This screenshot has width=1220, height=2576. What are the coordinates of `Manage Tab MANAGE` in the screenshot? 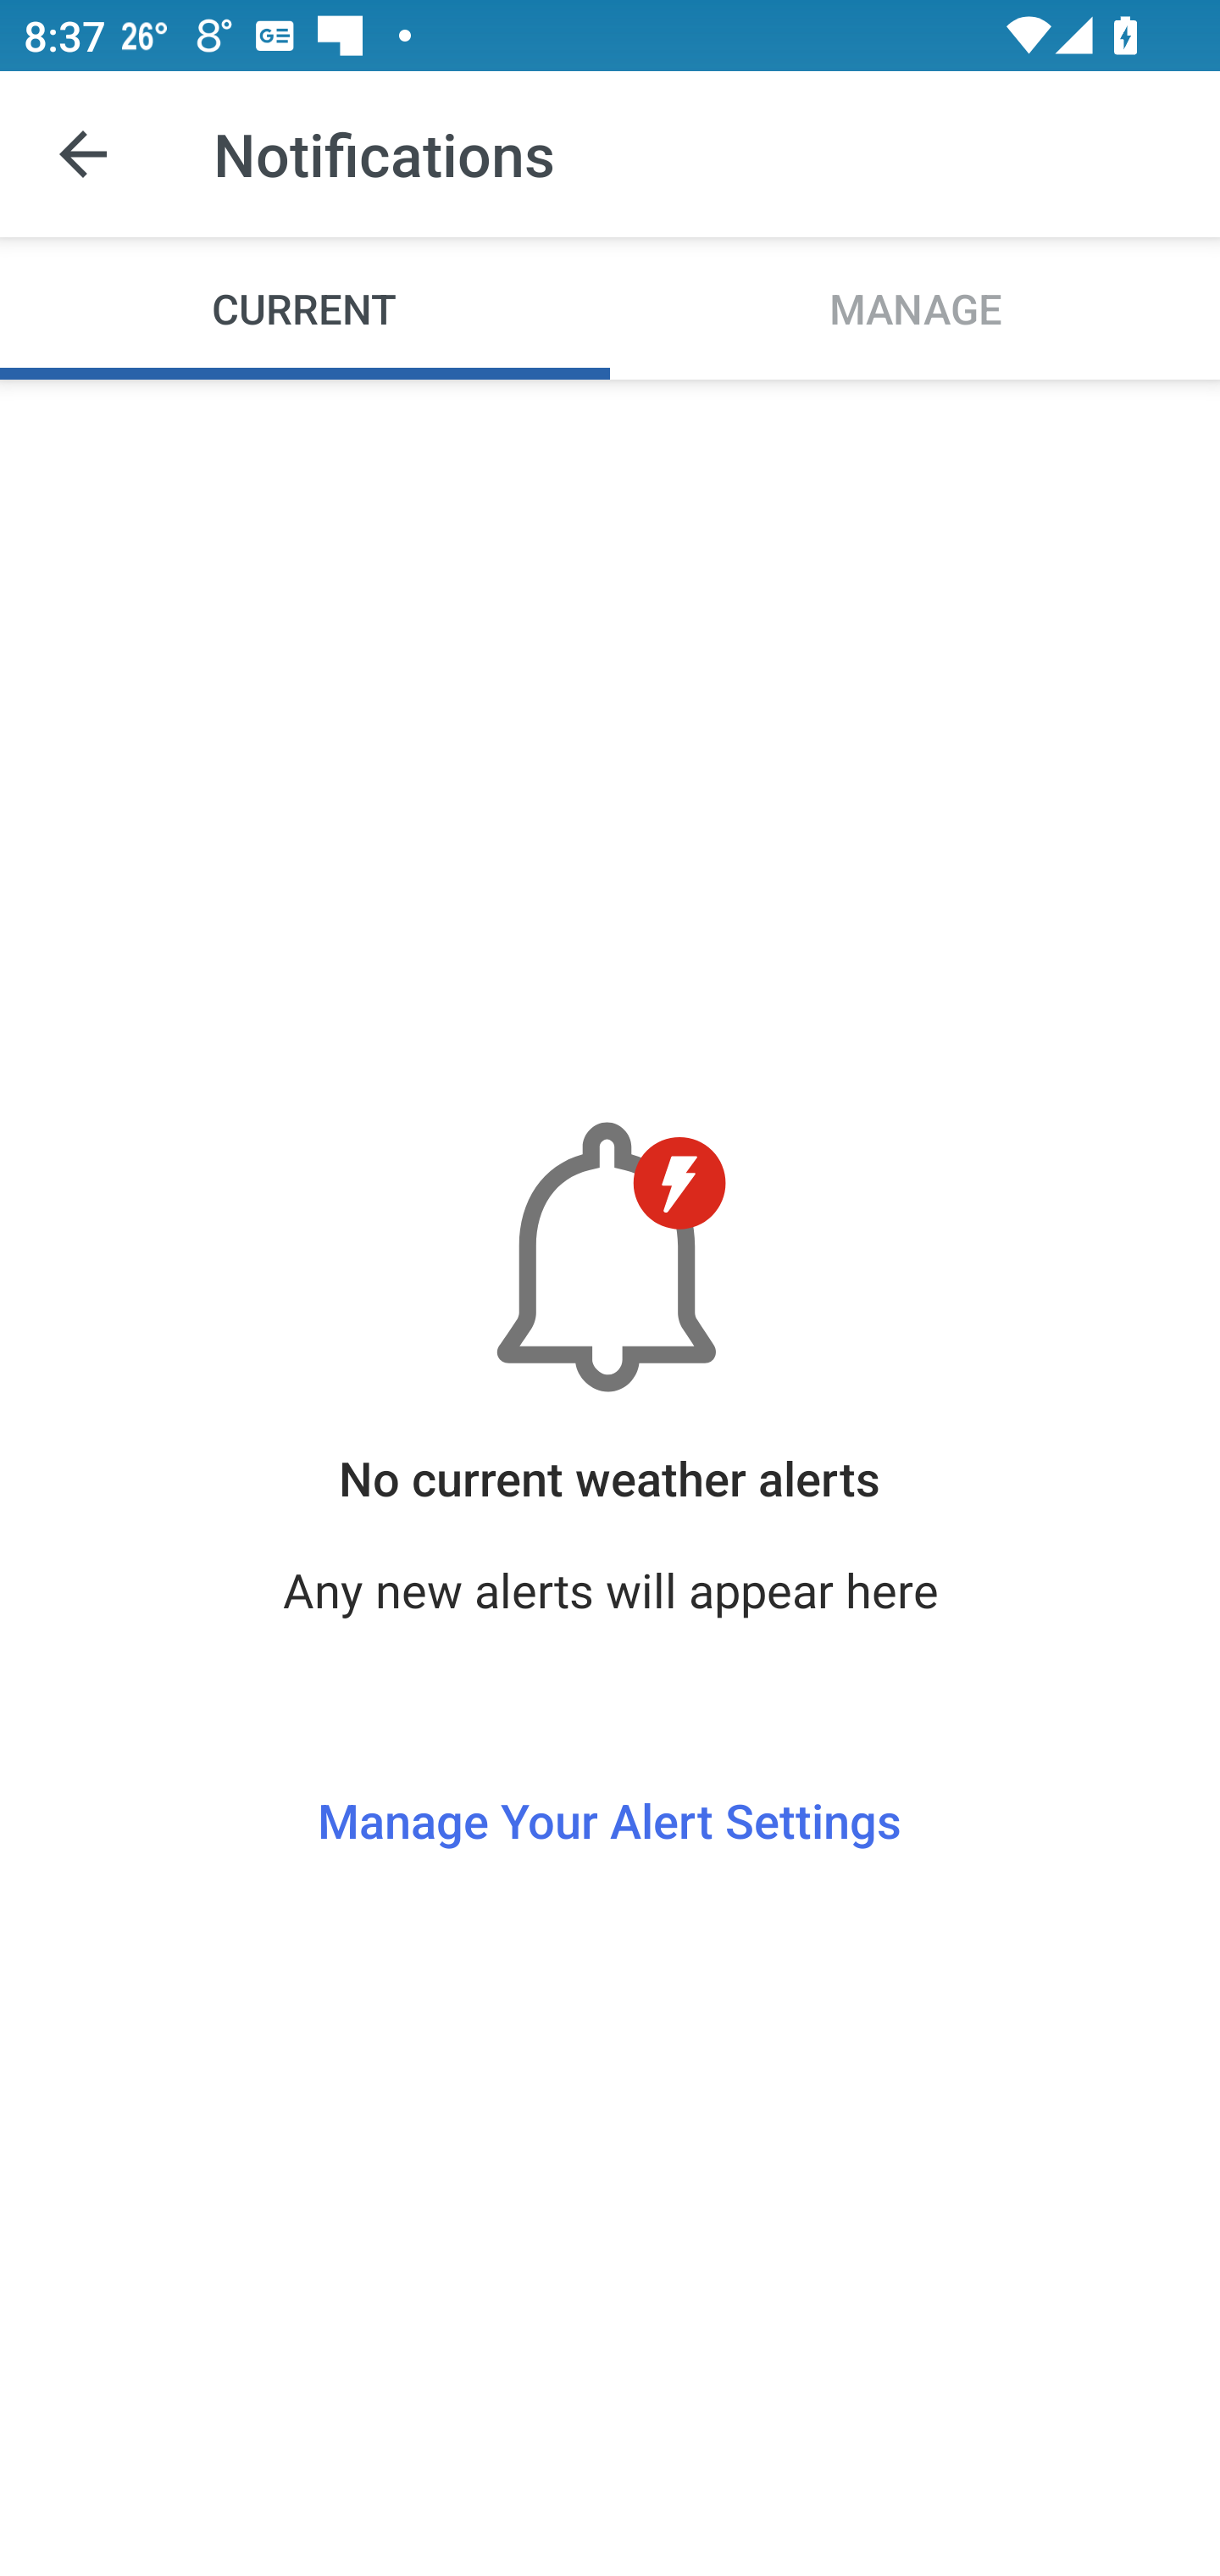 It's located at (915, 307).